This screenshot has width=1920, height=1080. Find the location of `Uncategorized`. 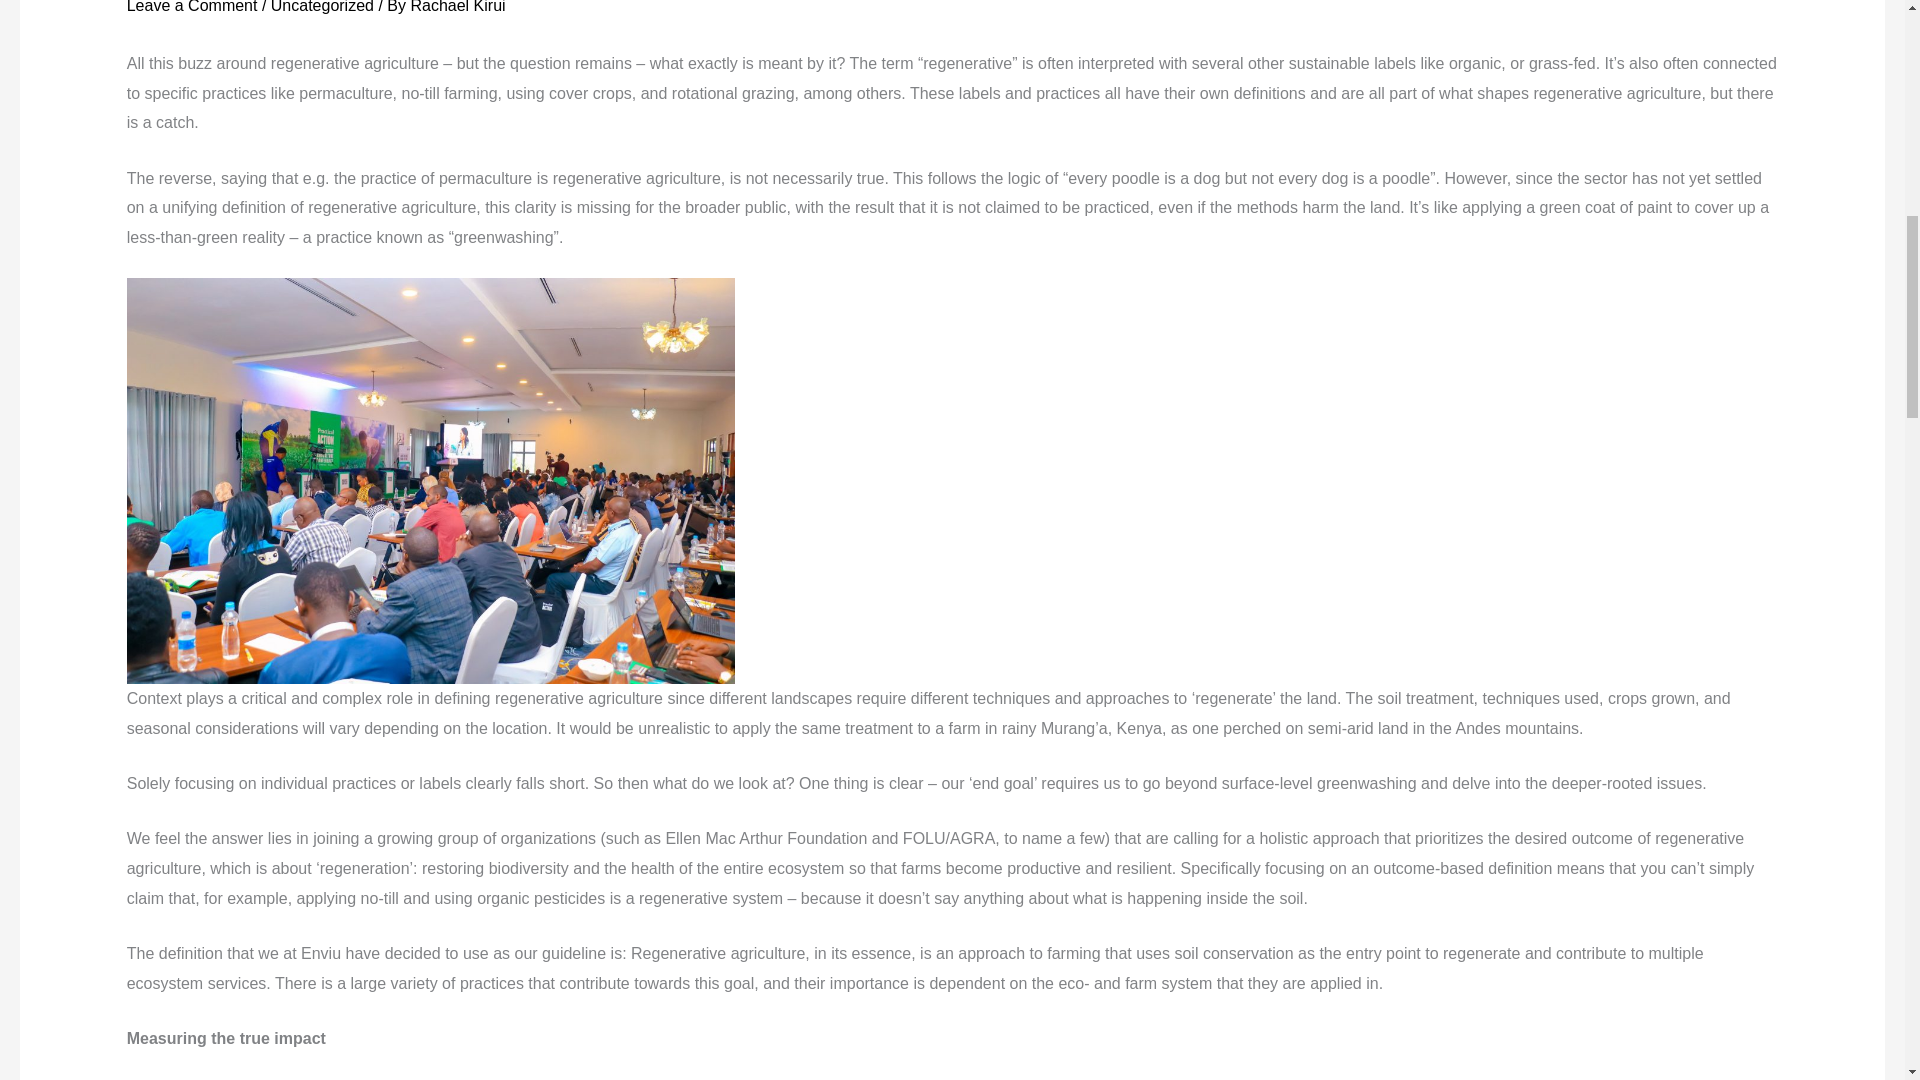

Uncategorized is located at coordinates (322, 7).